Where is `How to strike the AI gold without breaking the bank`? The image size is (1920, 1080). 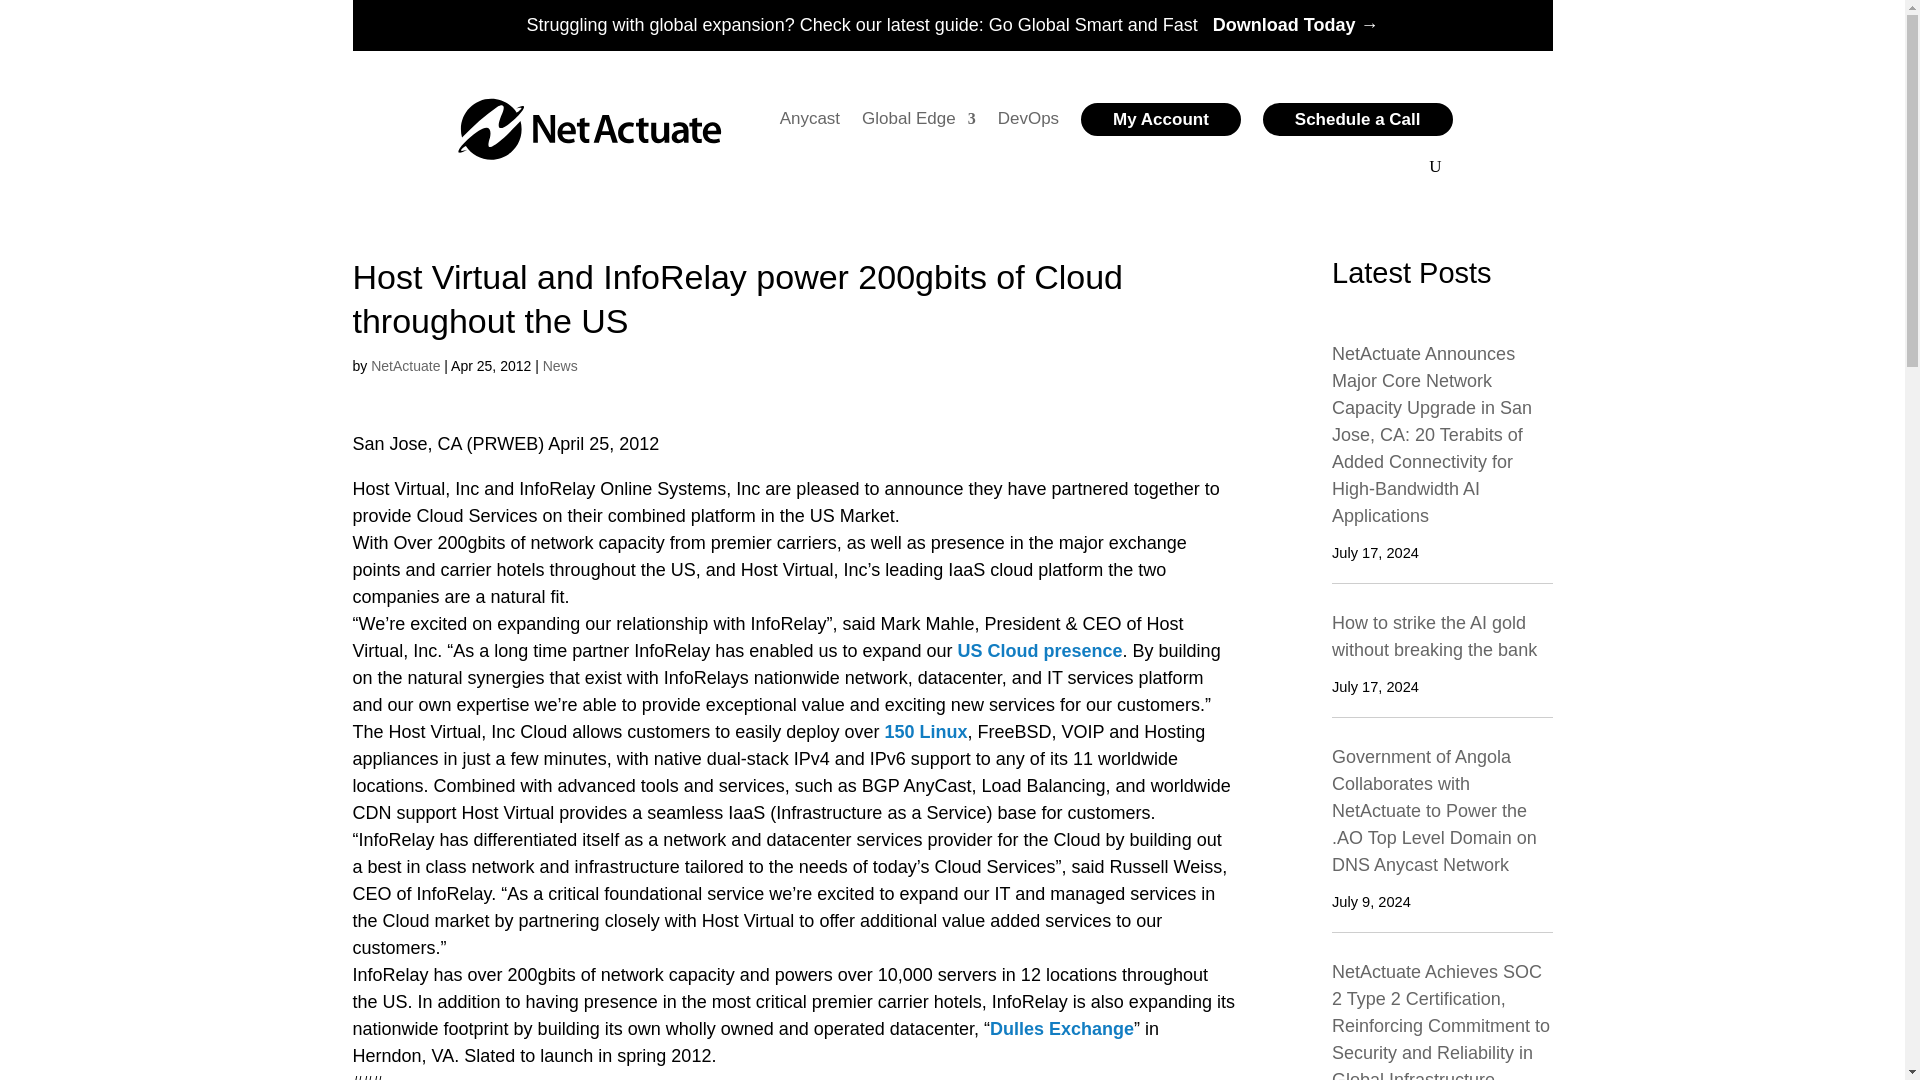
How to strike the AI gold without breaking the bank is located at coordinates (1434, 636).